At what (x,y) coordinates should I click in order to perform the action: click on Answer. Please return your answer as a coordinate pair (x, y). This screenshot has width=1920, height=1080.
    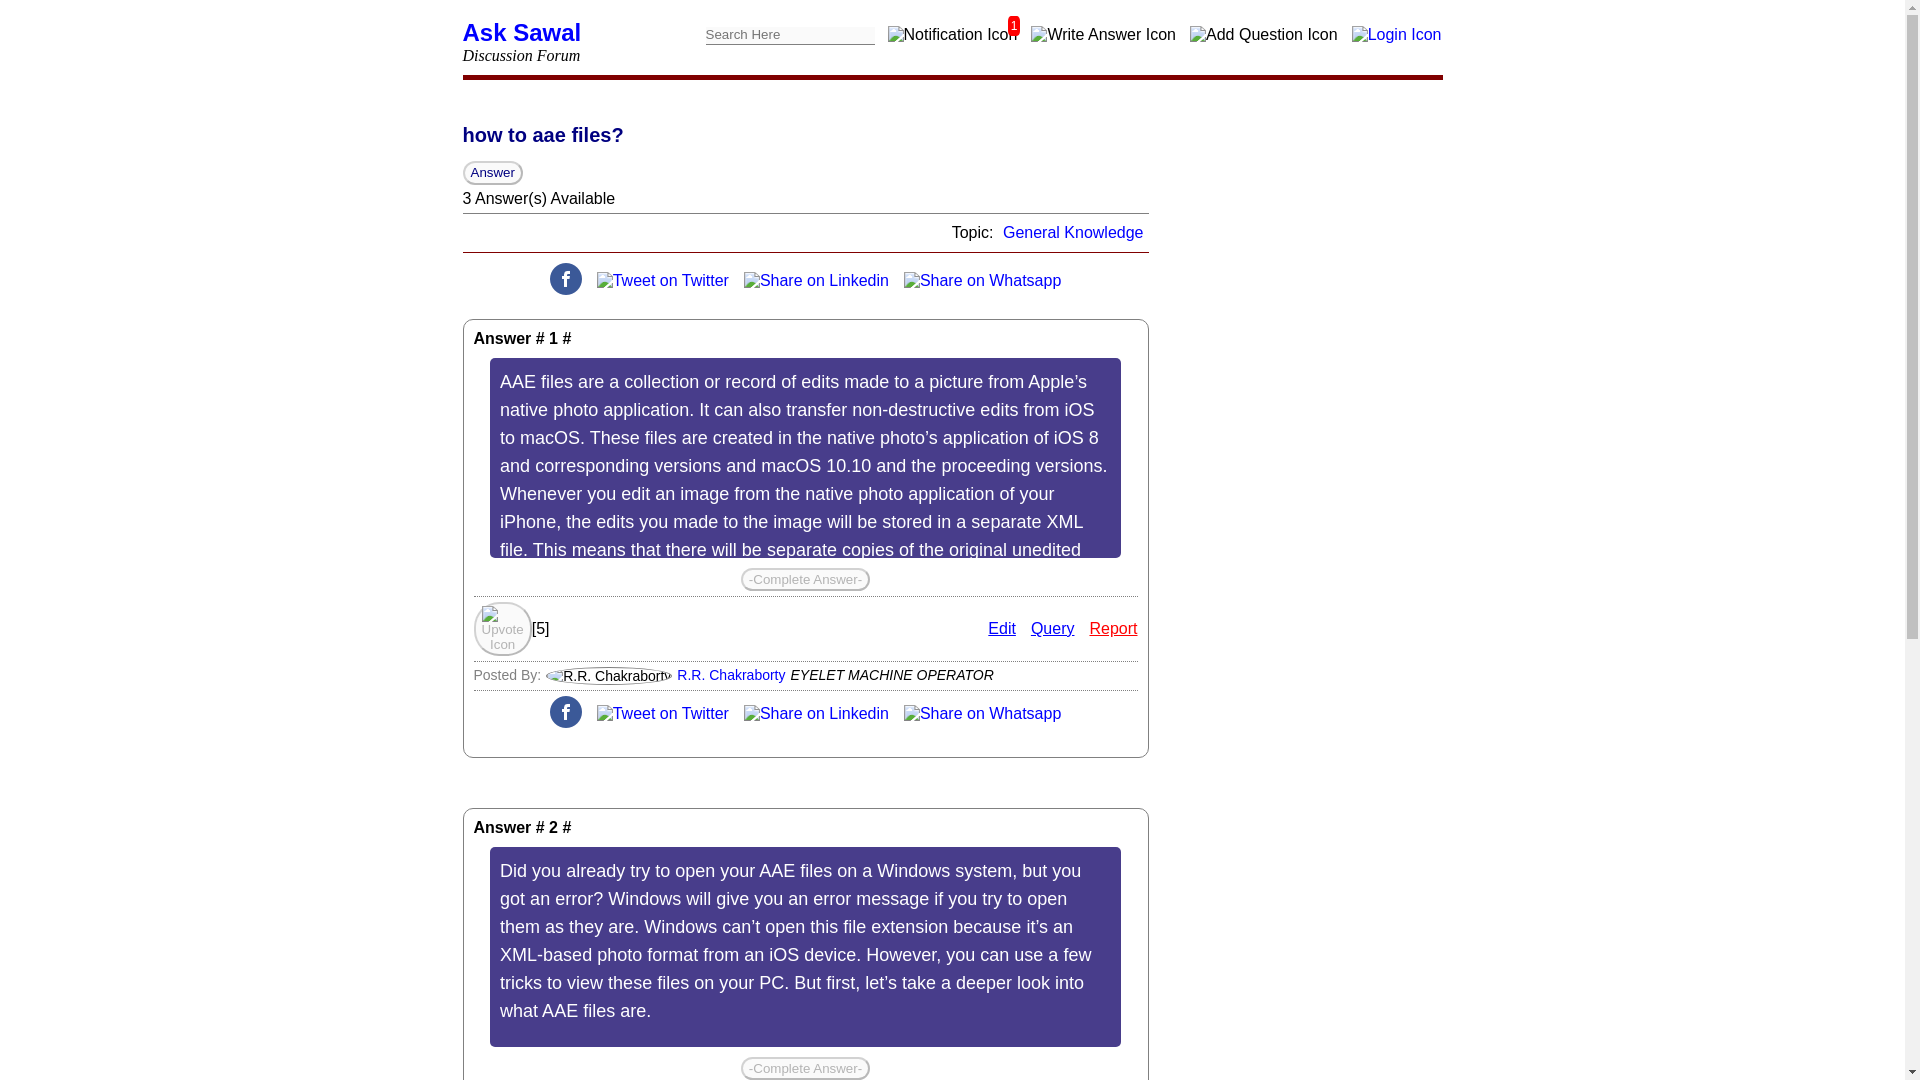
    Looking at the image, I should click on (492, 172).